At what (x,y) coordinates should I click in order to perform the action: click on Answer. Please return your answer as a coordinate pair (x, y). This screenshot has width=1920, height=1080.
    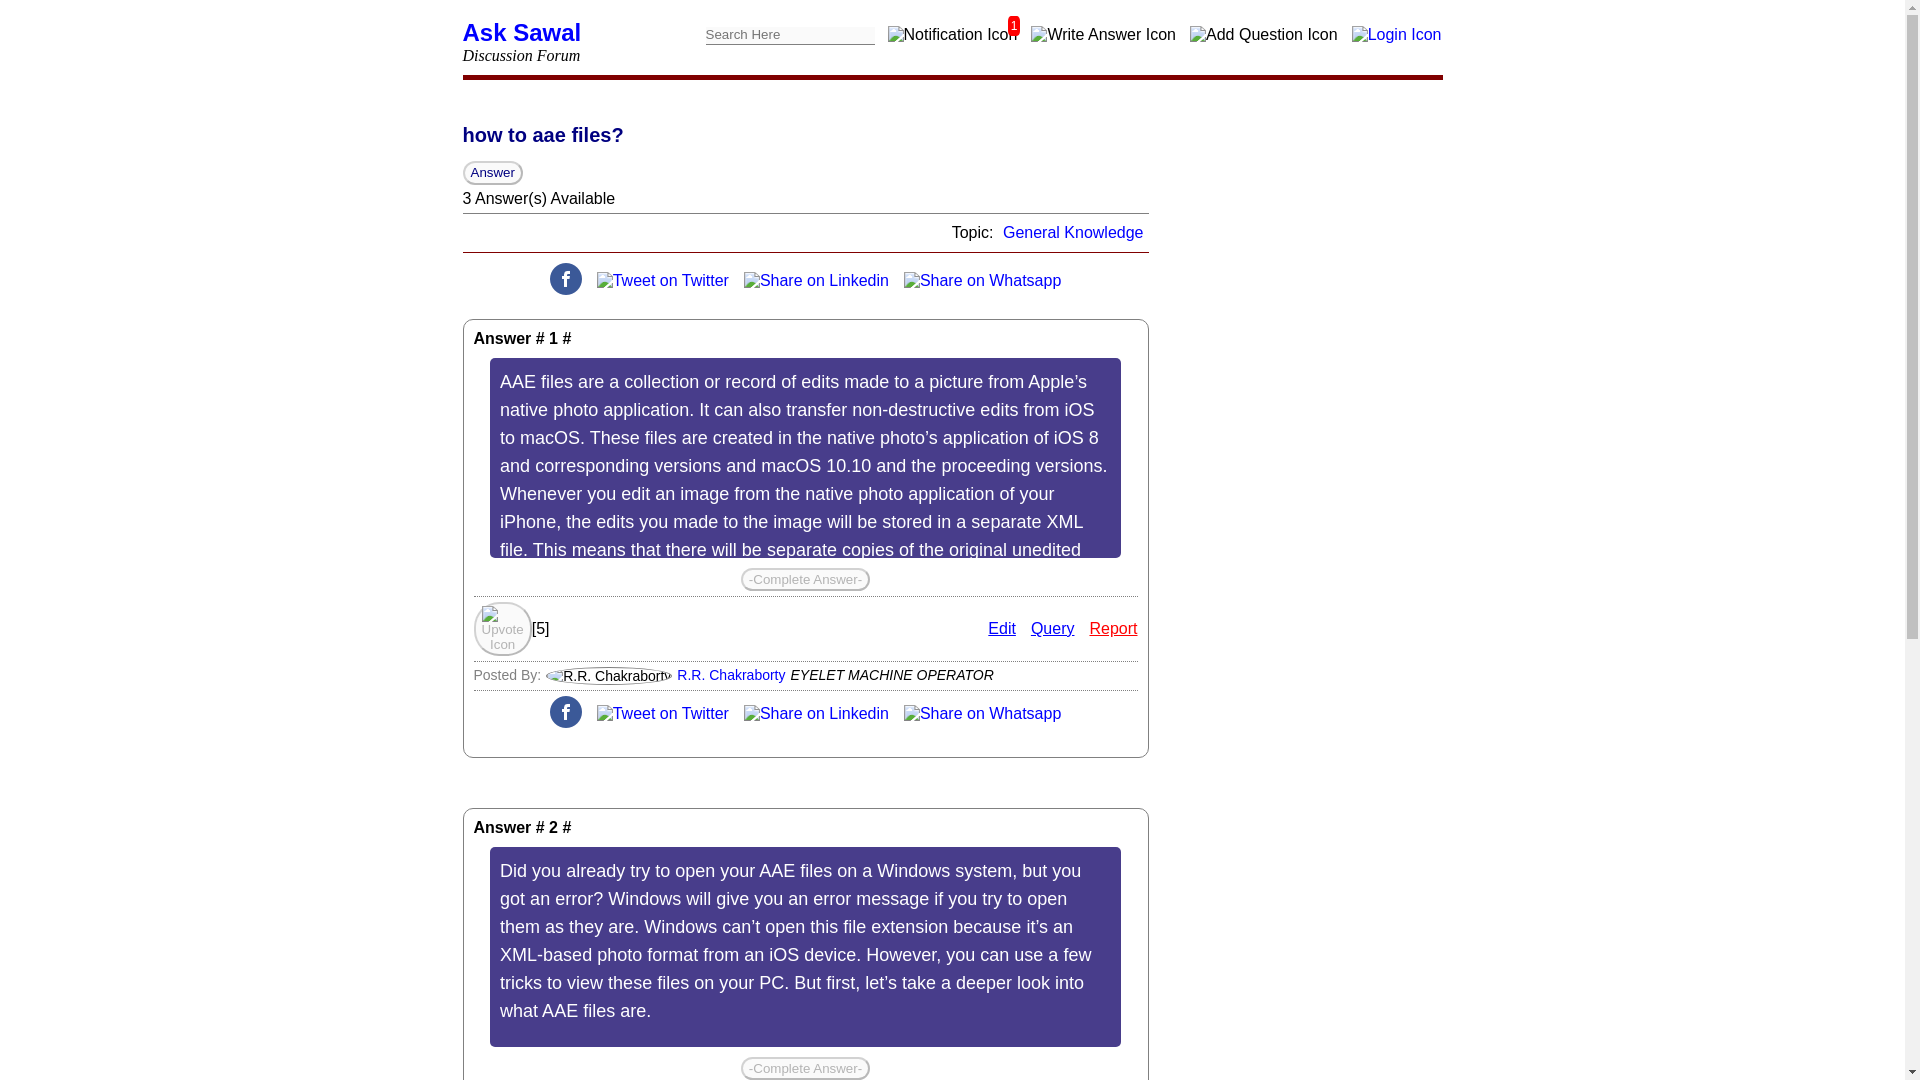
    Looking at the image, I should click on (492, 172).